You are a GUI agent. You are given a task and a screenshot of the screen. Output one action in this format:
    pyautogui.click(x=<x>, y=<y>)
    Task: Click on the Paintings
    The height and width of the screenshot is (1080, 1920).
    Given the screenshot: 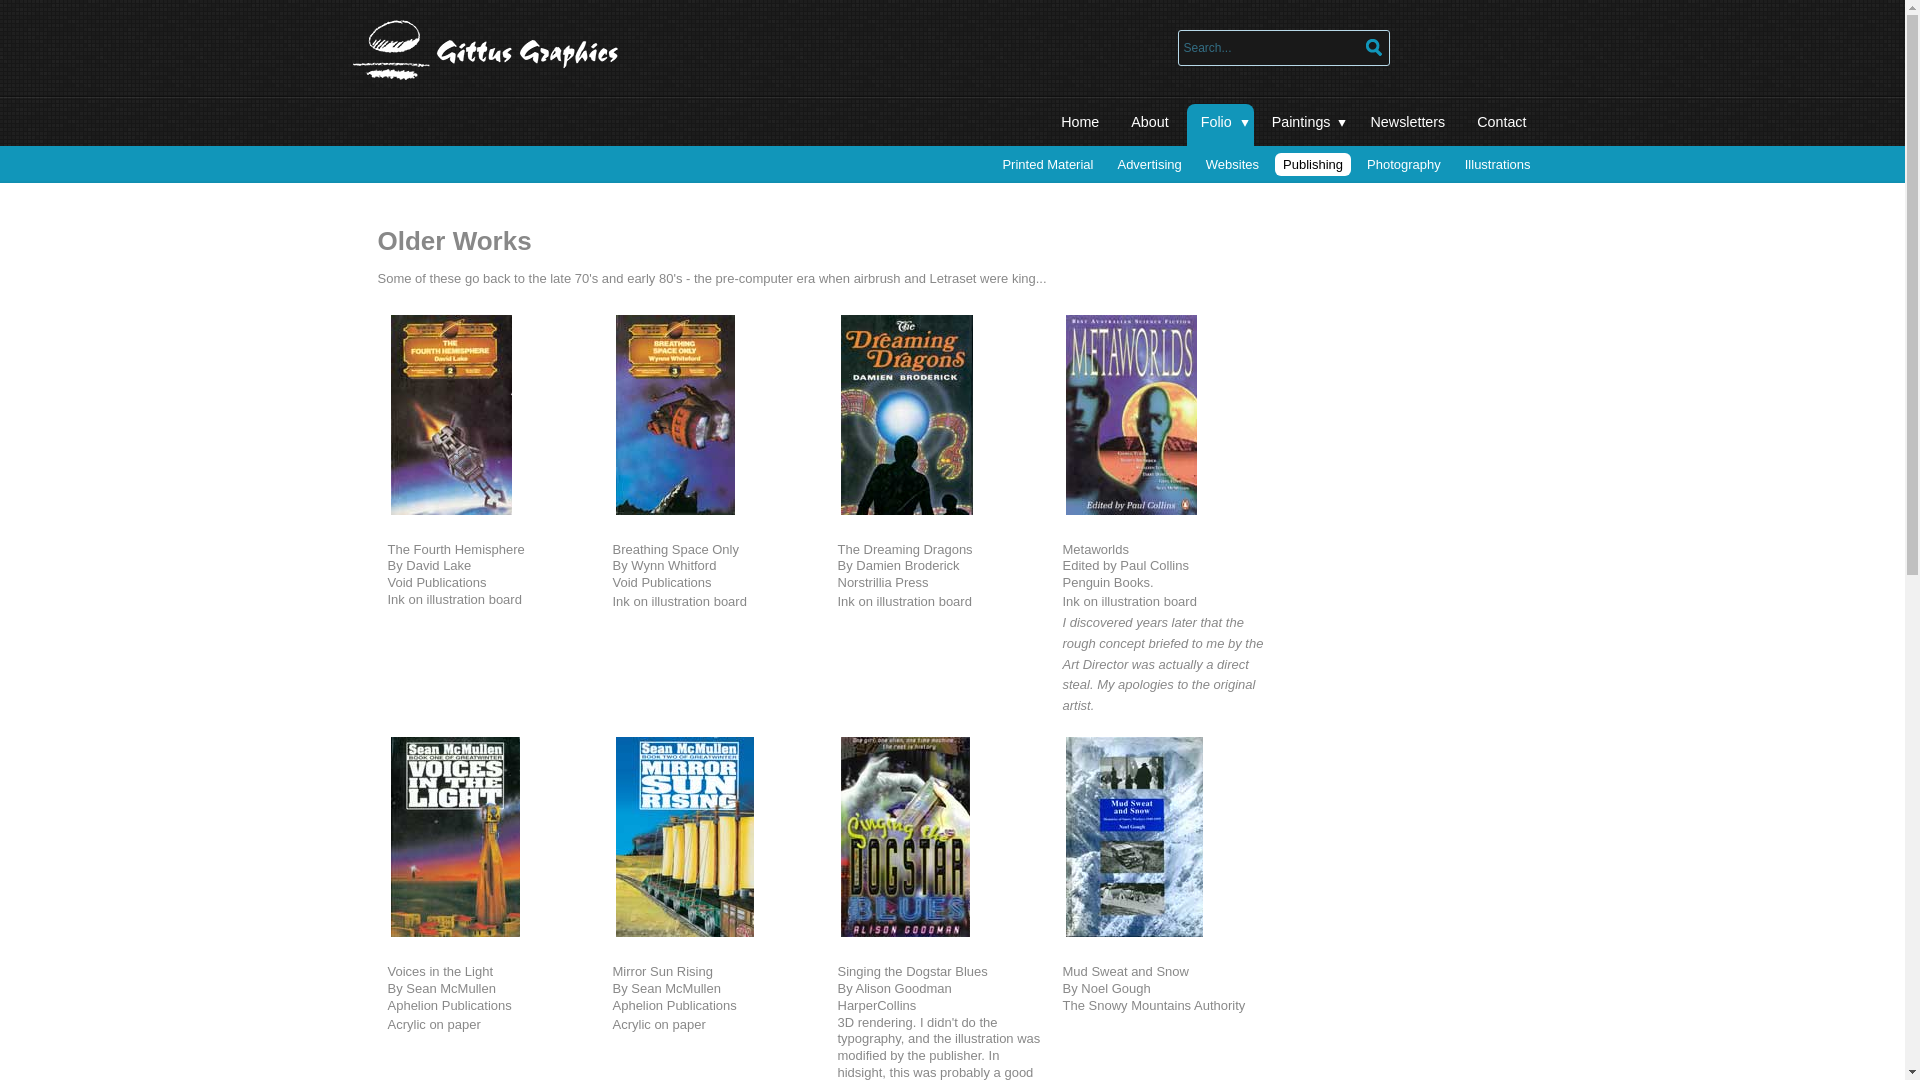 What is the action you would take?
    pyautogui.click(x=1306, y=125)
    